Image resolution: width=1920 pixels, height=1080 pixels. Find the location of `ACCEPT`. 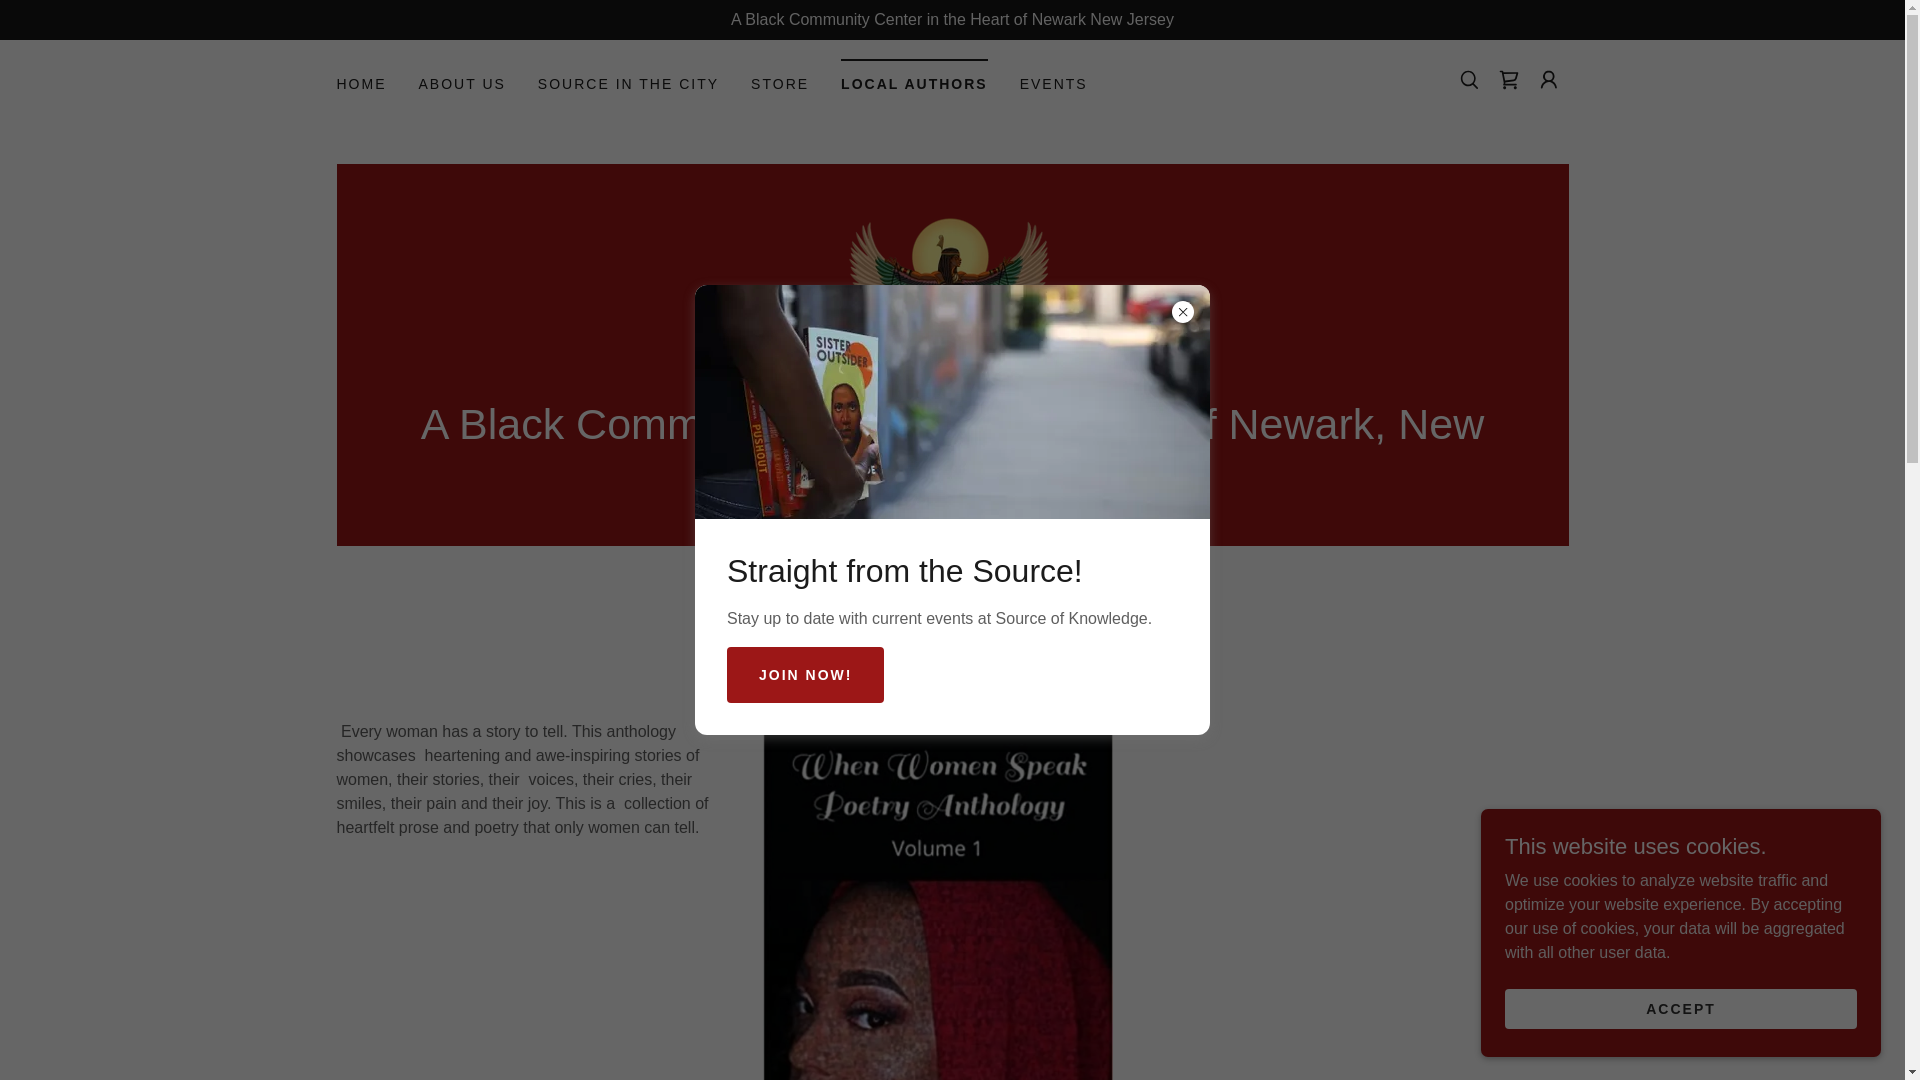

ACCEPT is located at coordinates (1680, 1008).